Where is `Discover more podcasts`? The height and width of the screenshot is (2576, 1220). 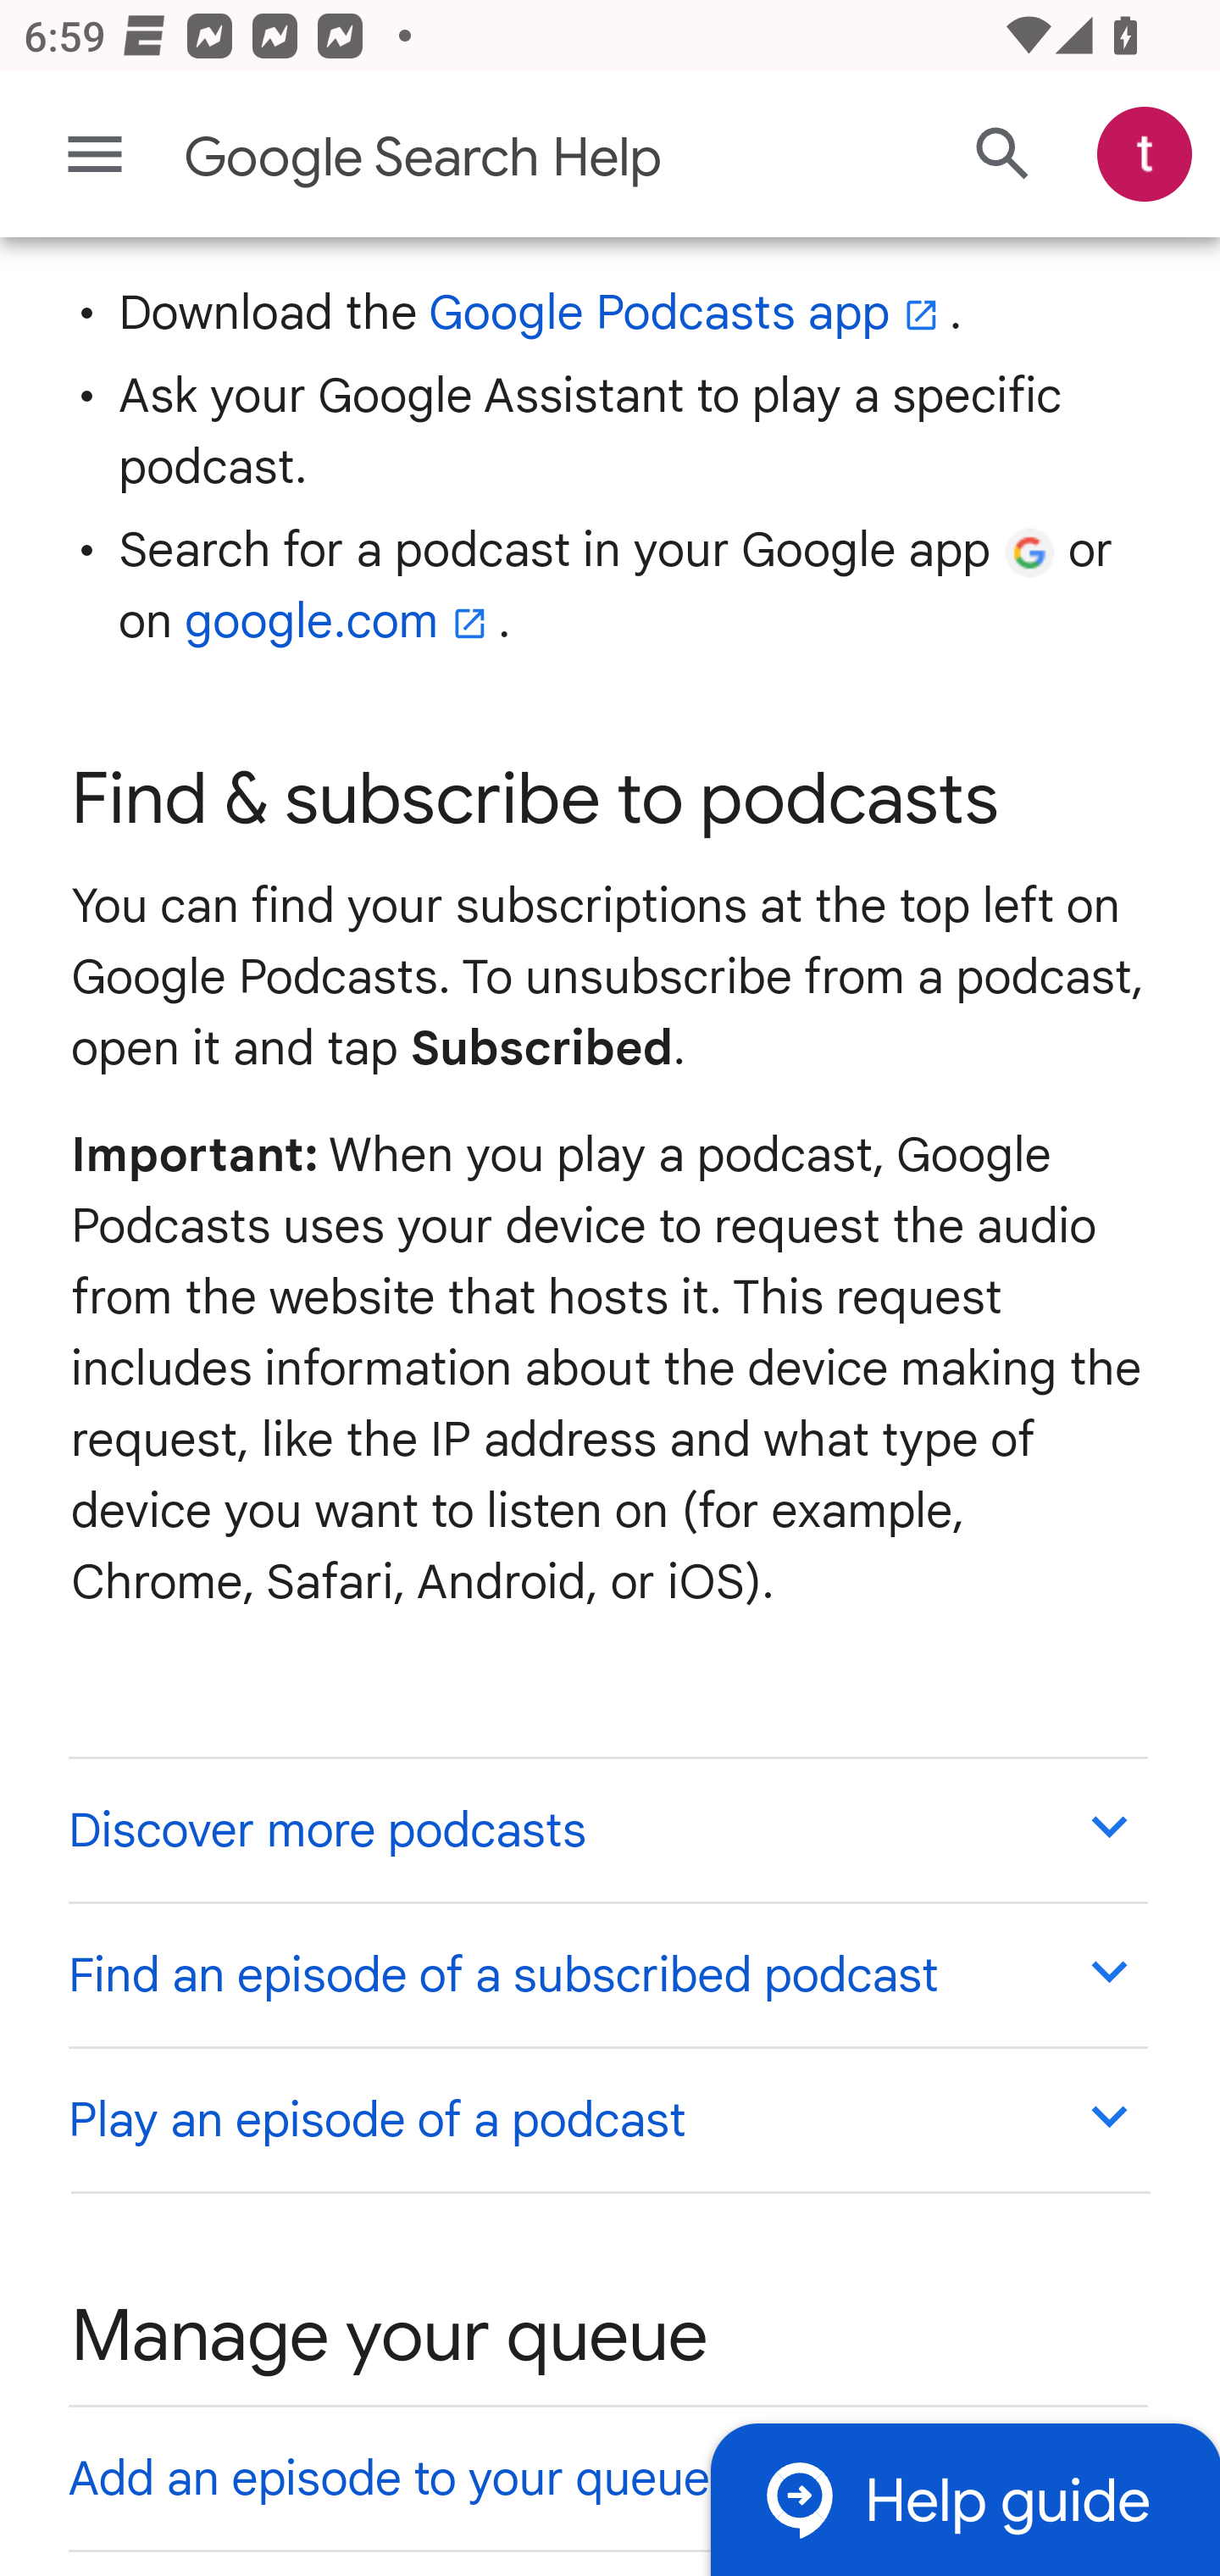
Discover more podcasts is located at coordinates (607, 1830).